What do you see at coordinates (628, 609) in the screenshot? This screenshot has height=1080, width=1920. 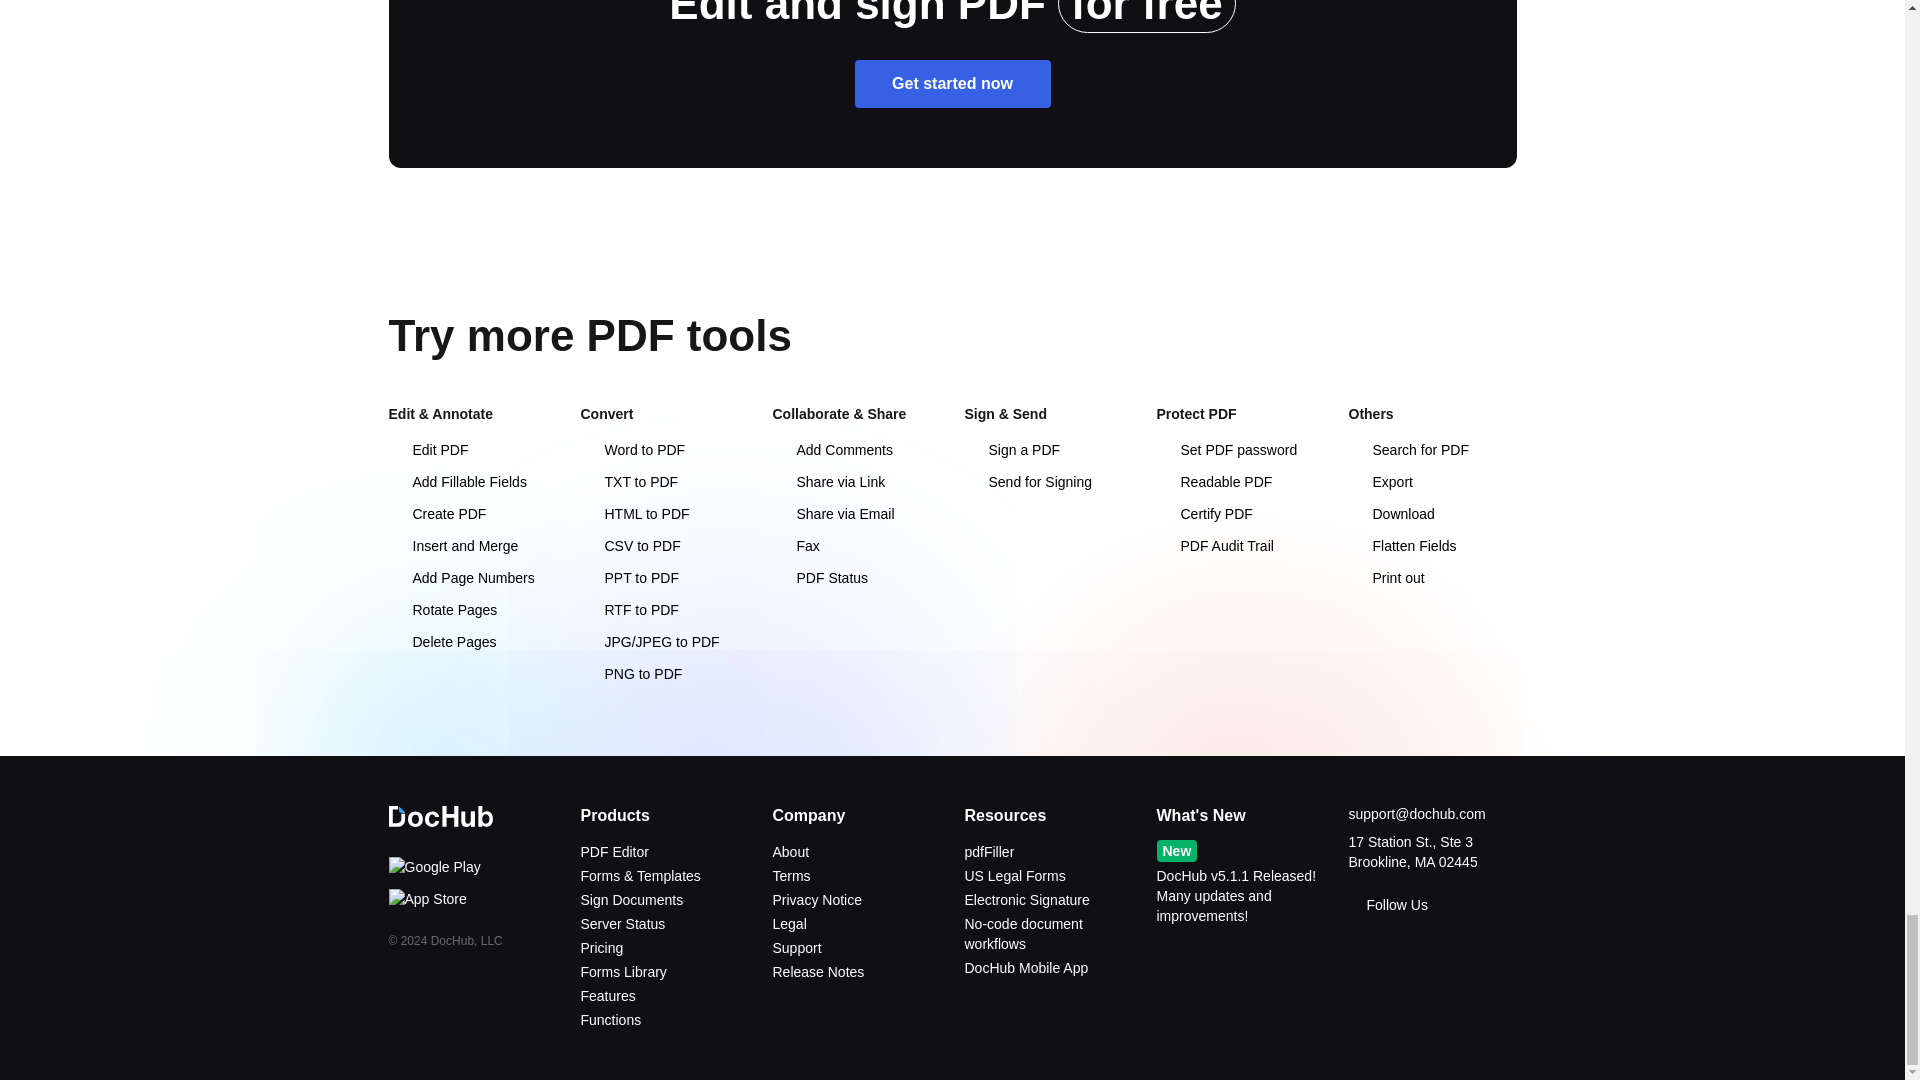 I see `RTF to PDF` at bounding box center [628, 609].